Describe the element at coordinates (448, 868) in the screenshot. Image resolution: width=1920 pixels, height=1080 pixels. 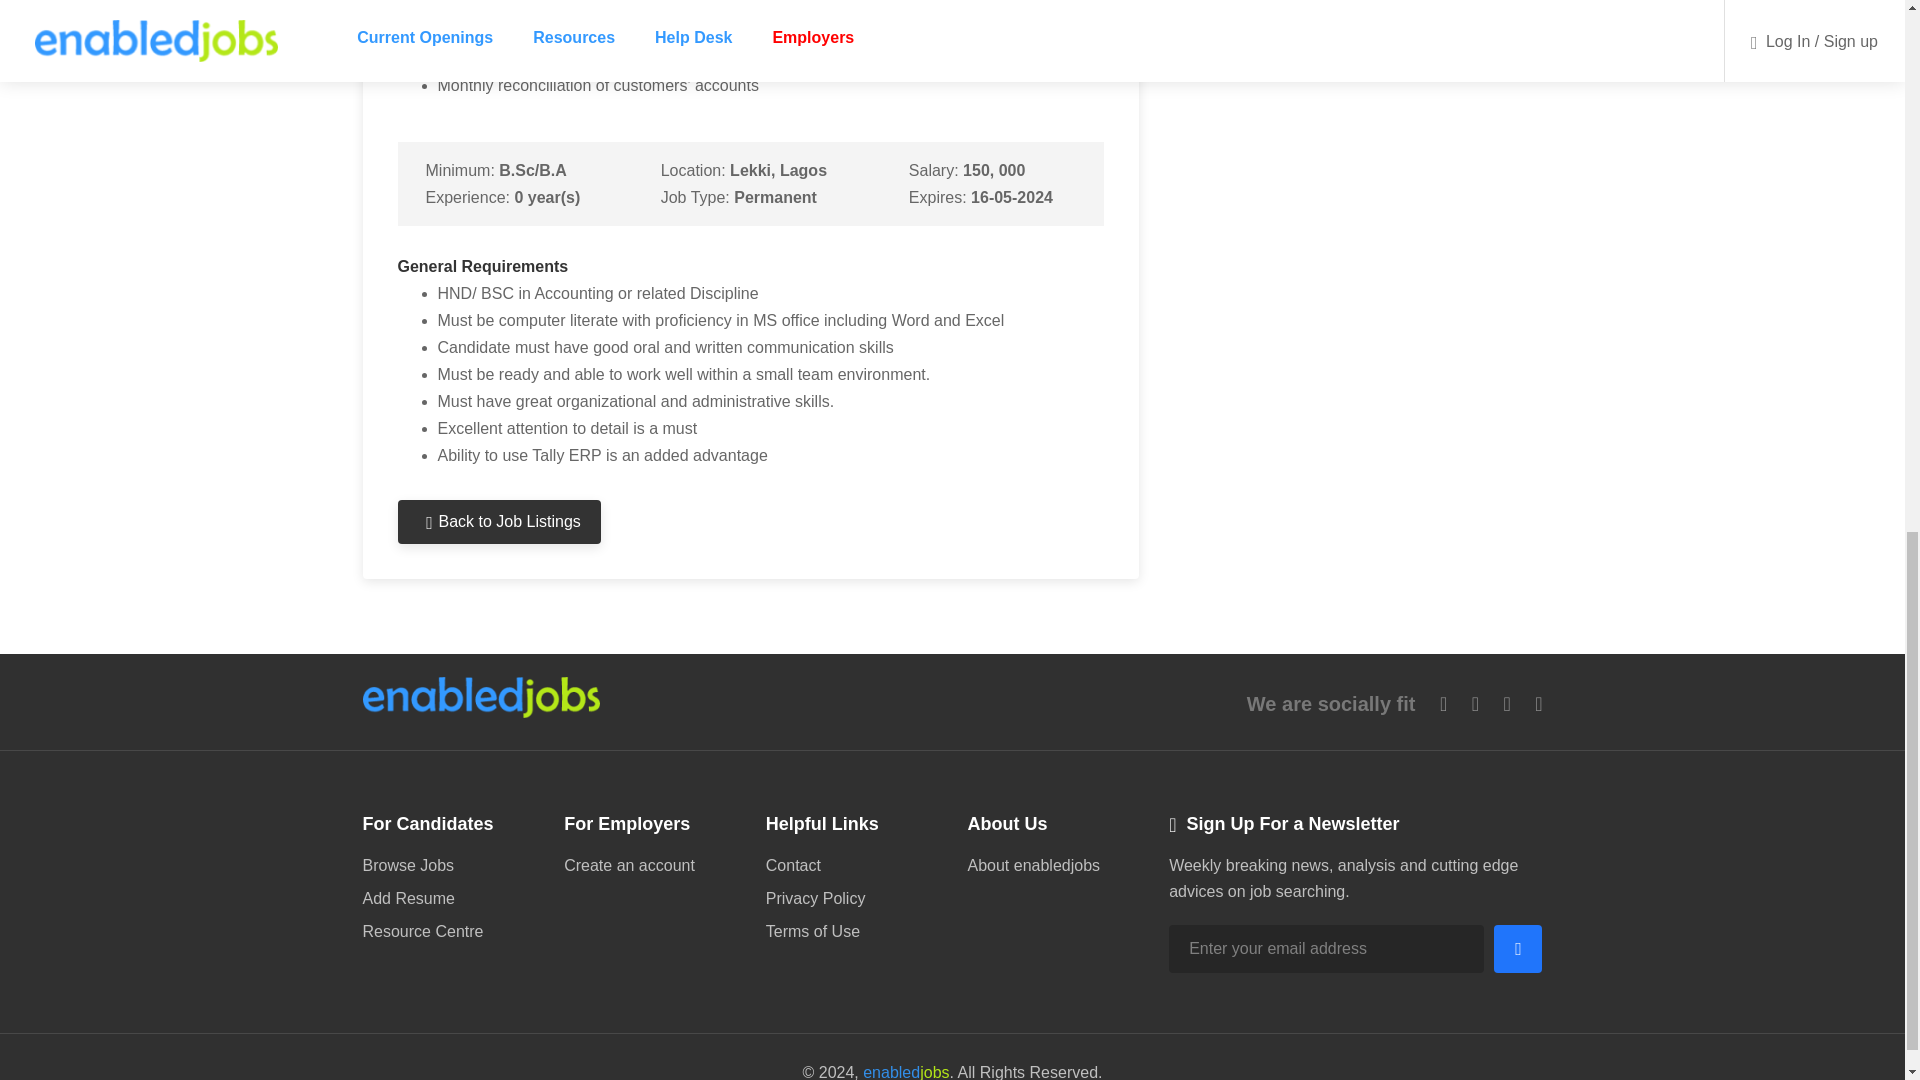
I see `Browse Jobs` at that location.